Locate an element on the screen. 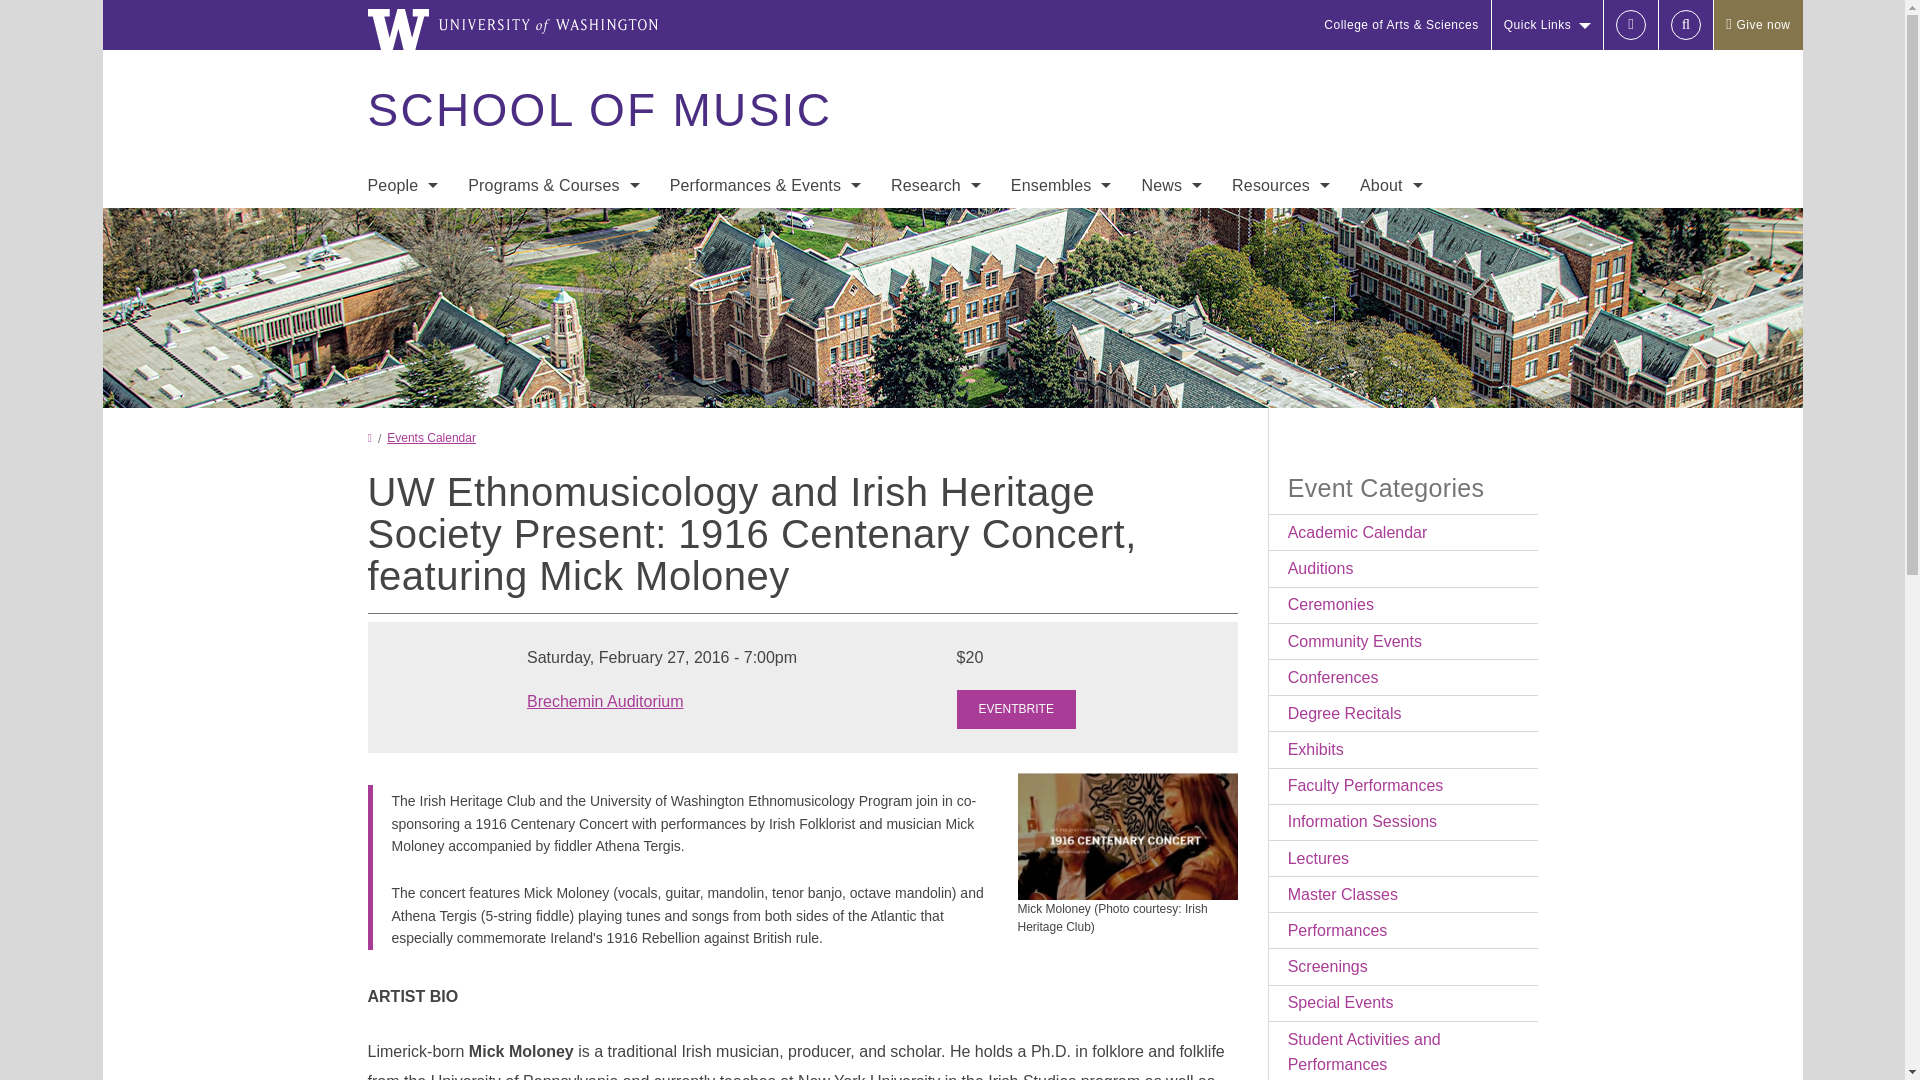 This screenshot has width=1920, height=1080. Alumni is located at coordinates (402, 388).